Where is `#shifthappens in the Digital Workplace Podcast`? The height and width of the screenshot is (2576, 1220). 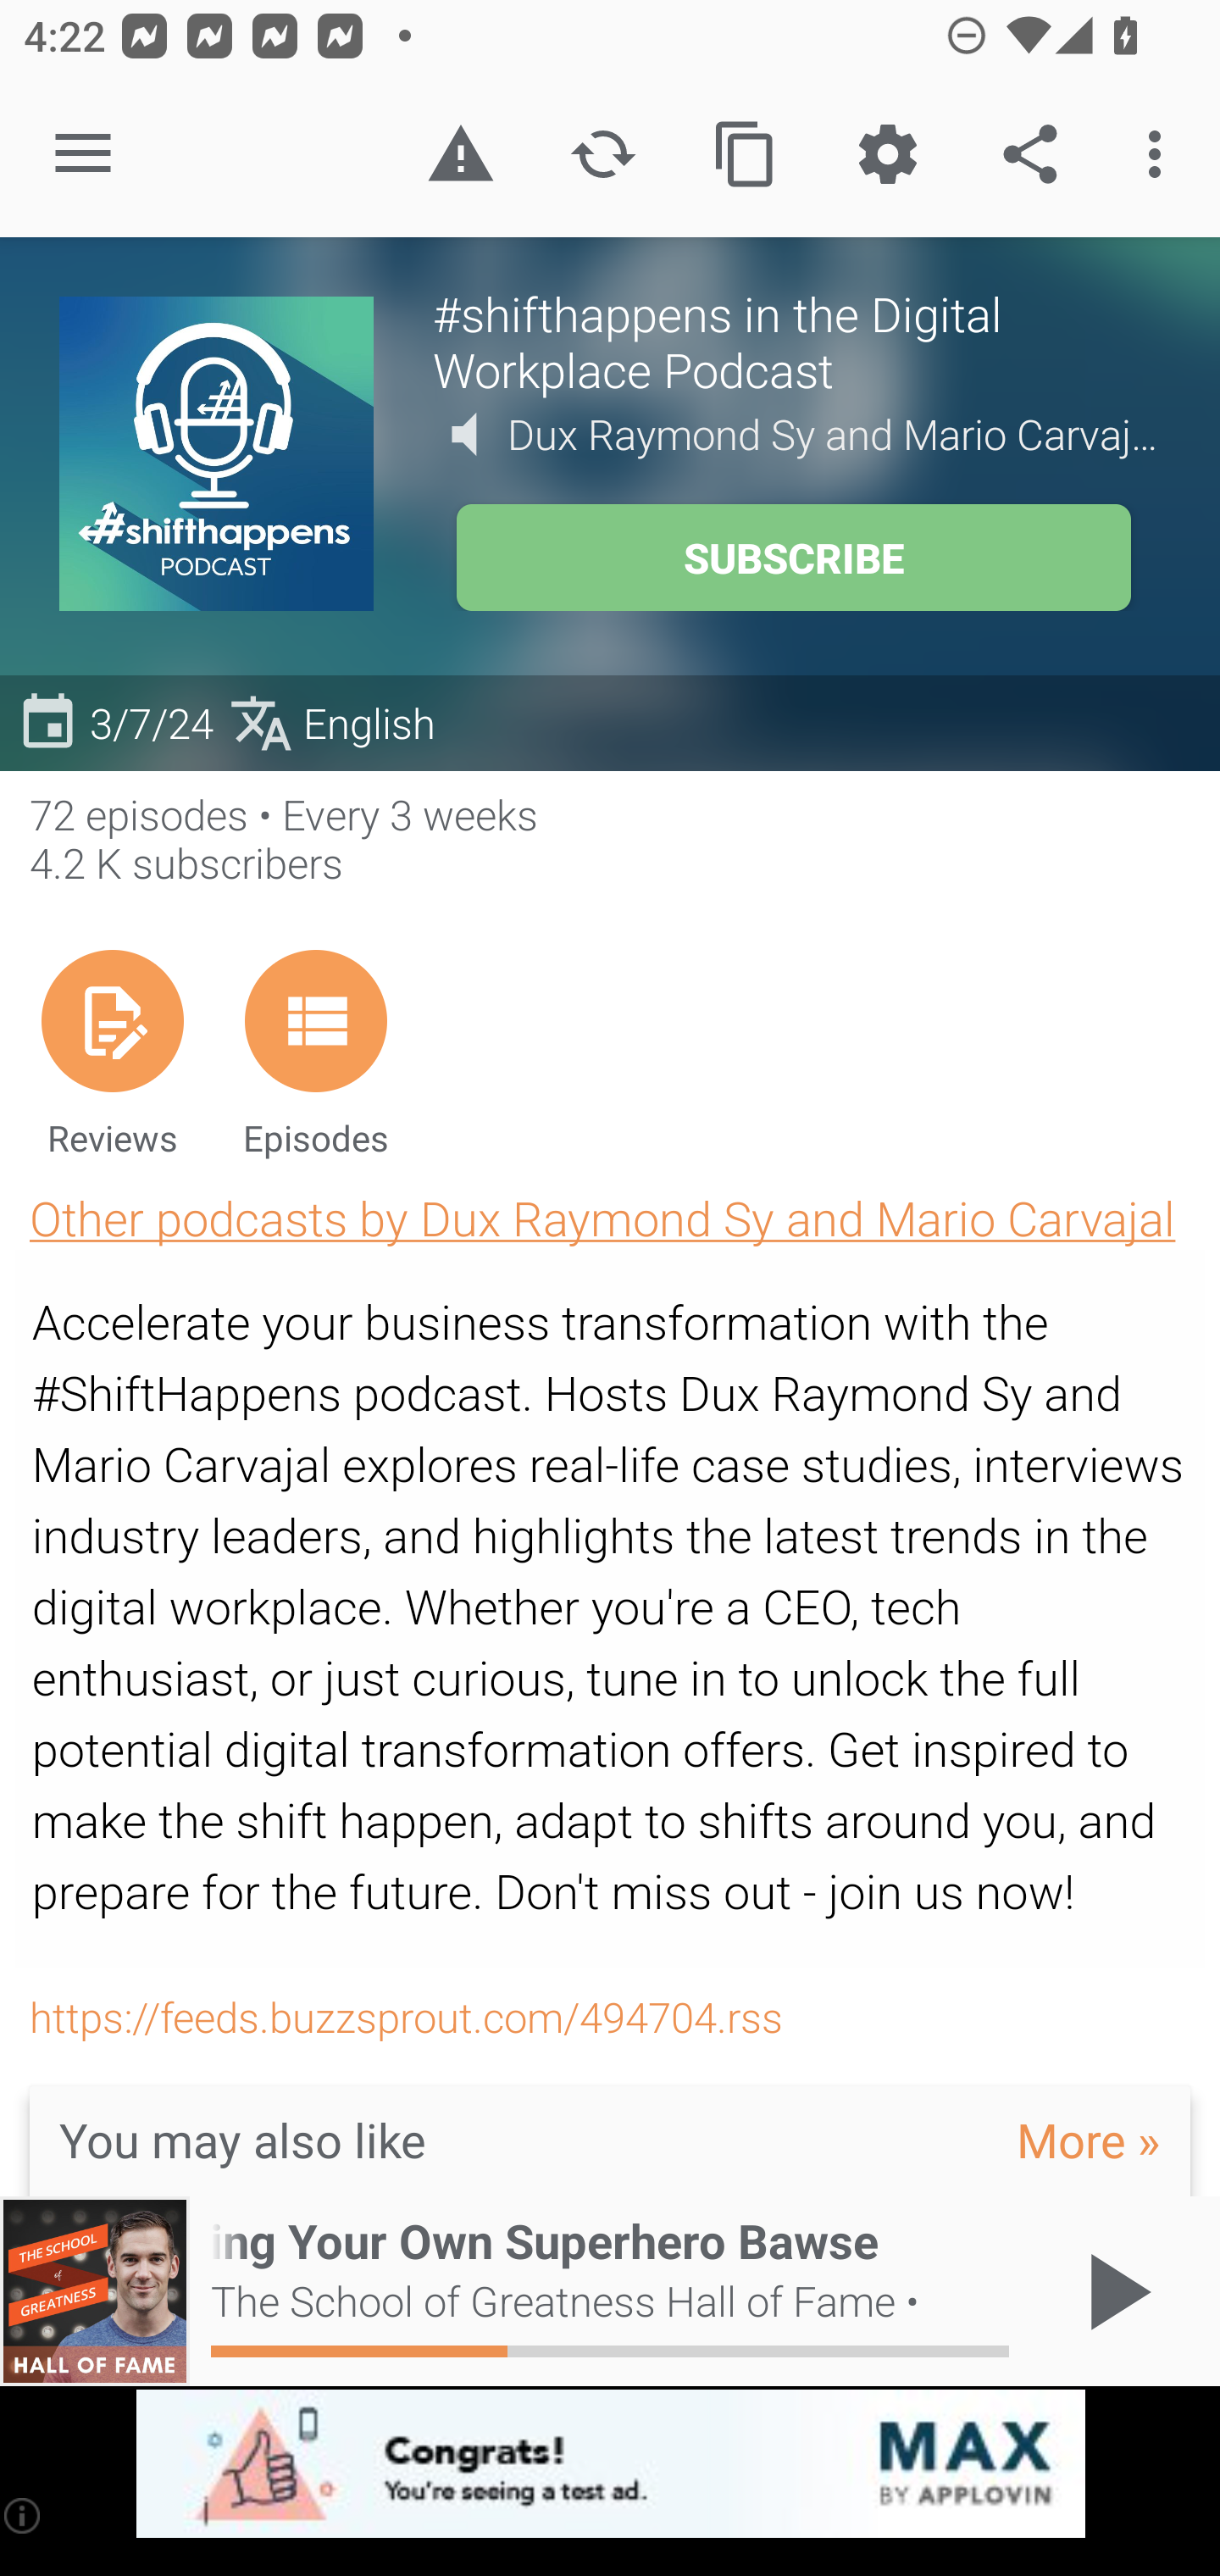 #shifthappens in the Digital Workplace Podcast is located at coordinates (796, 341).